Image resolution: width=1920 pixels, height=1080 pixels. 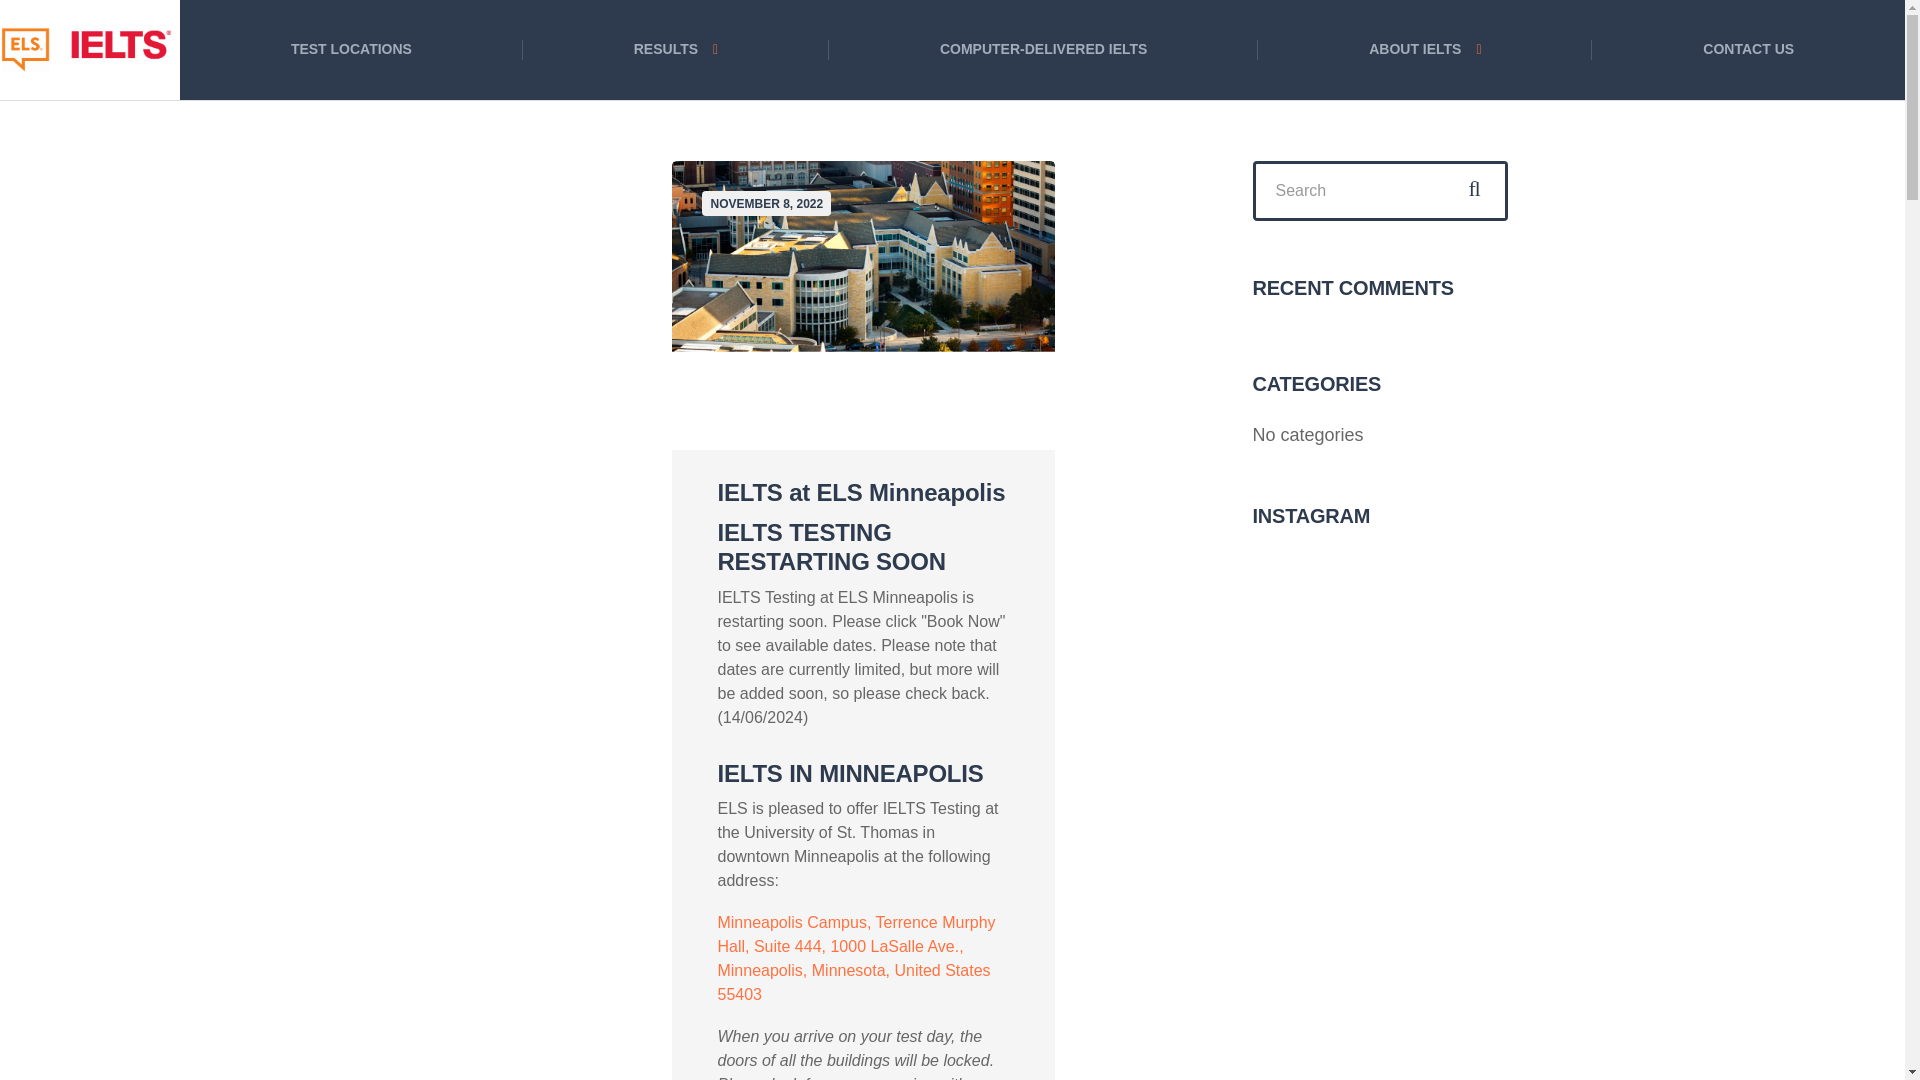 I want to click on TEST LOCATIONS, so click(x=351, y=50).